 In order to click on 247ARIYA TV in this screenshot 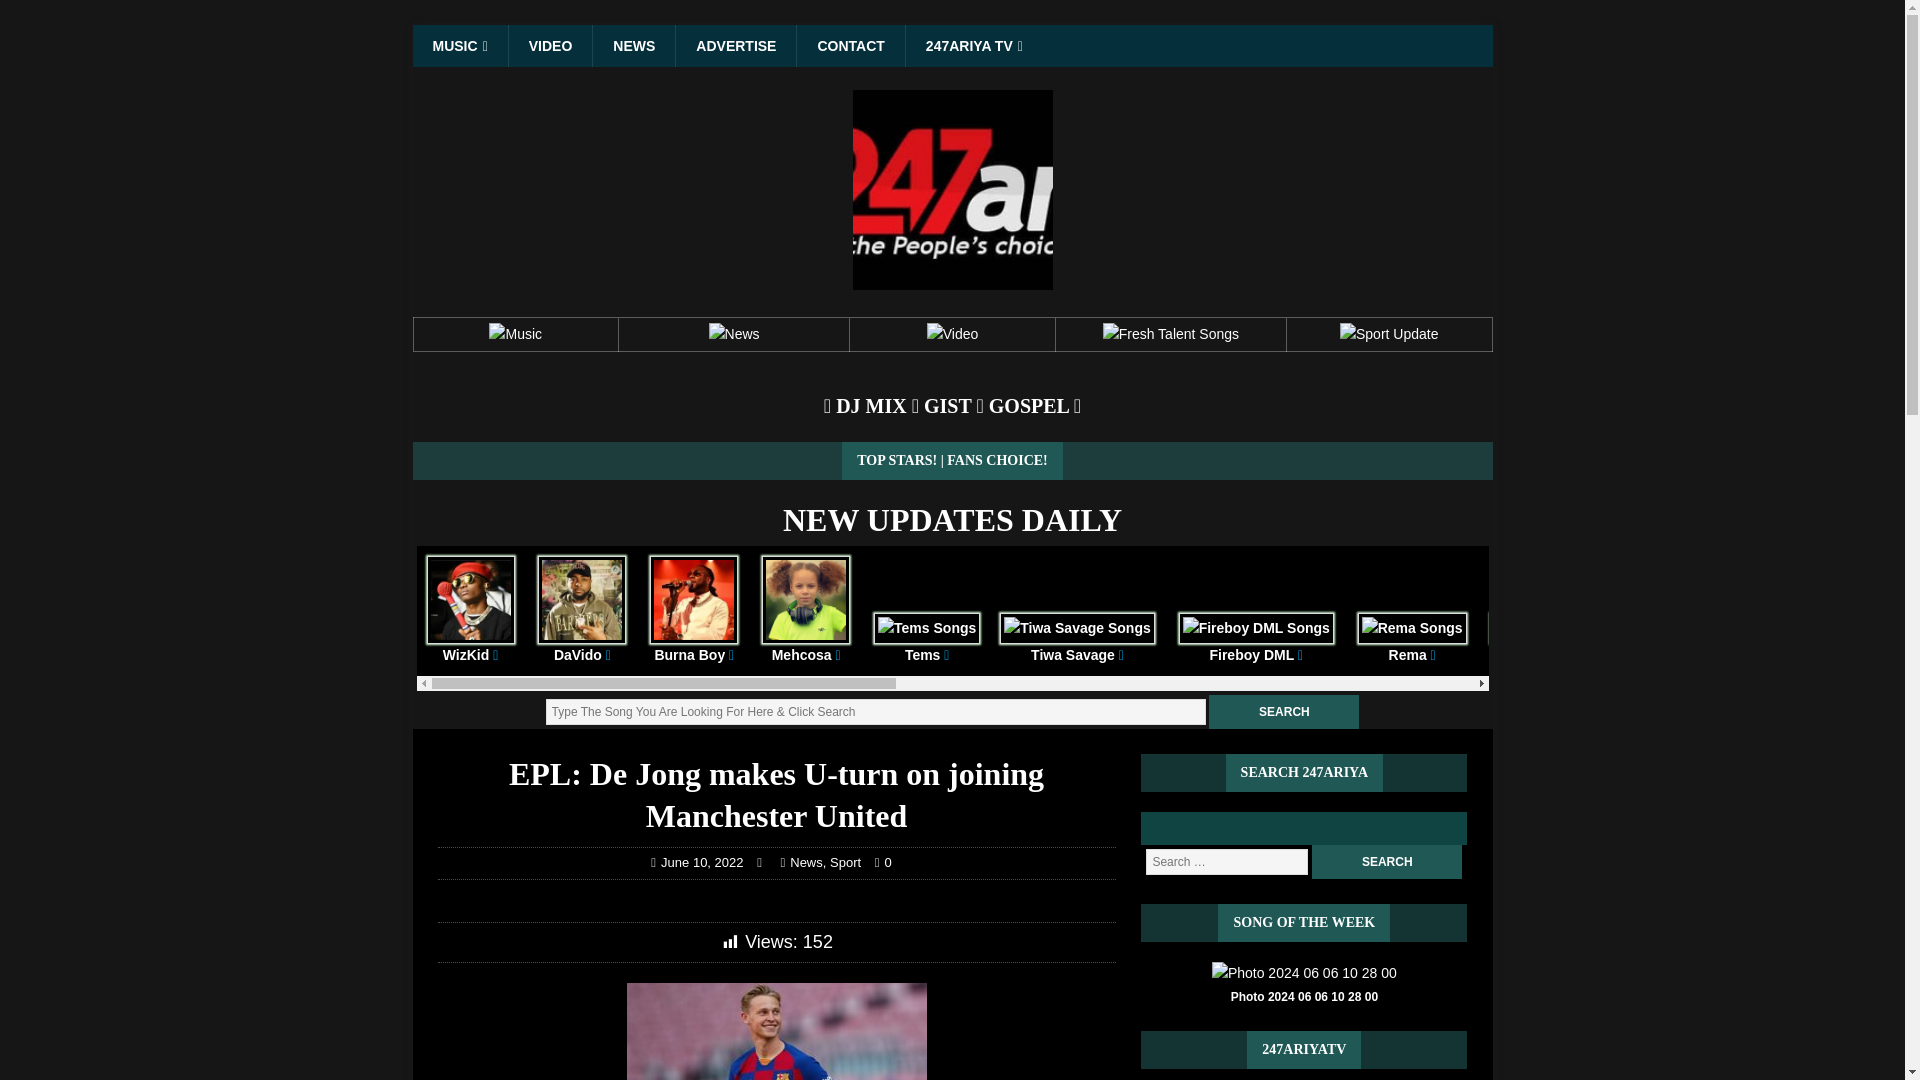, I will do `click(973, 45)`.